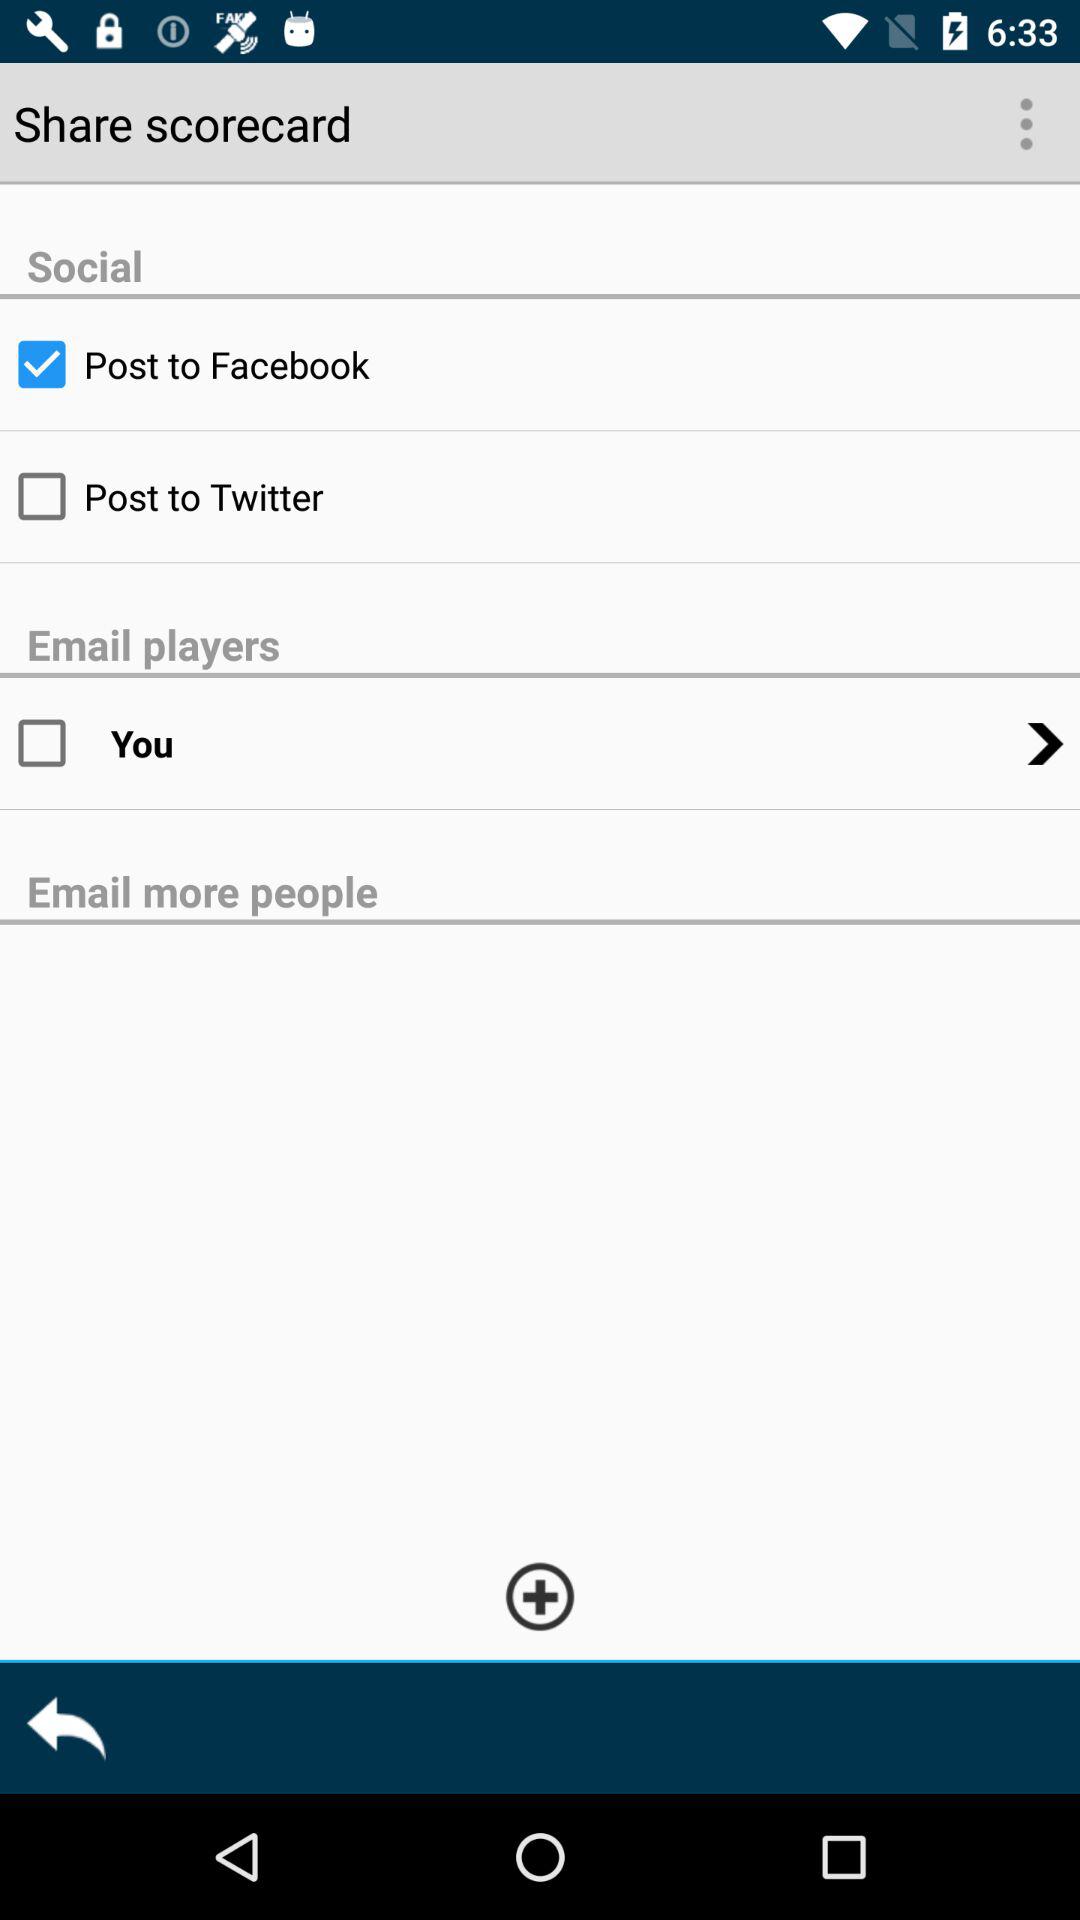 Image resolution: width=1080 pixels, height=1920 pixels. What do you see at coordinates (1024, 122) in the screenshot?
I see `turn on item at the top right corner` at bounding box center [1024, 122].